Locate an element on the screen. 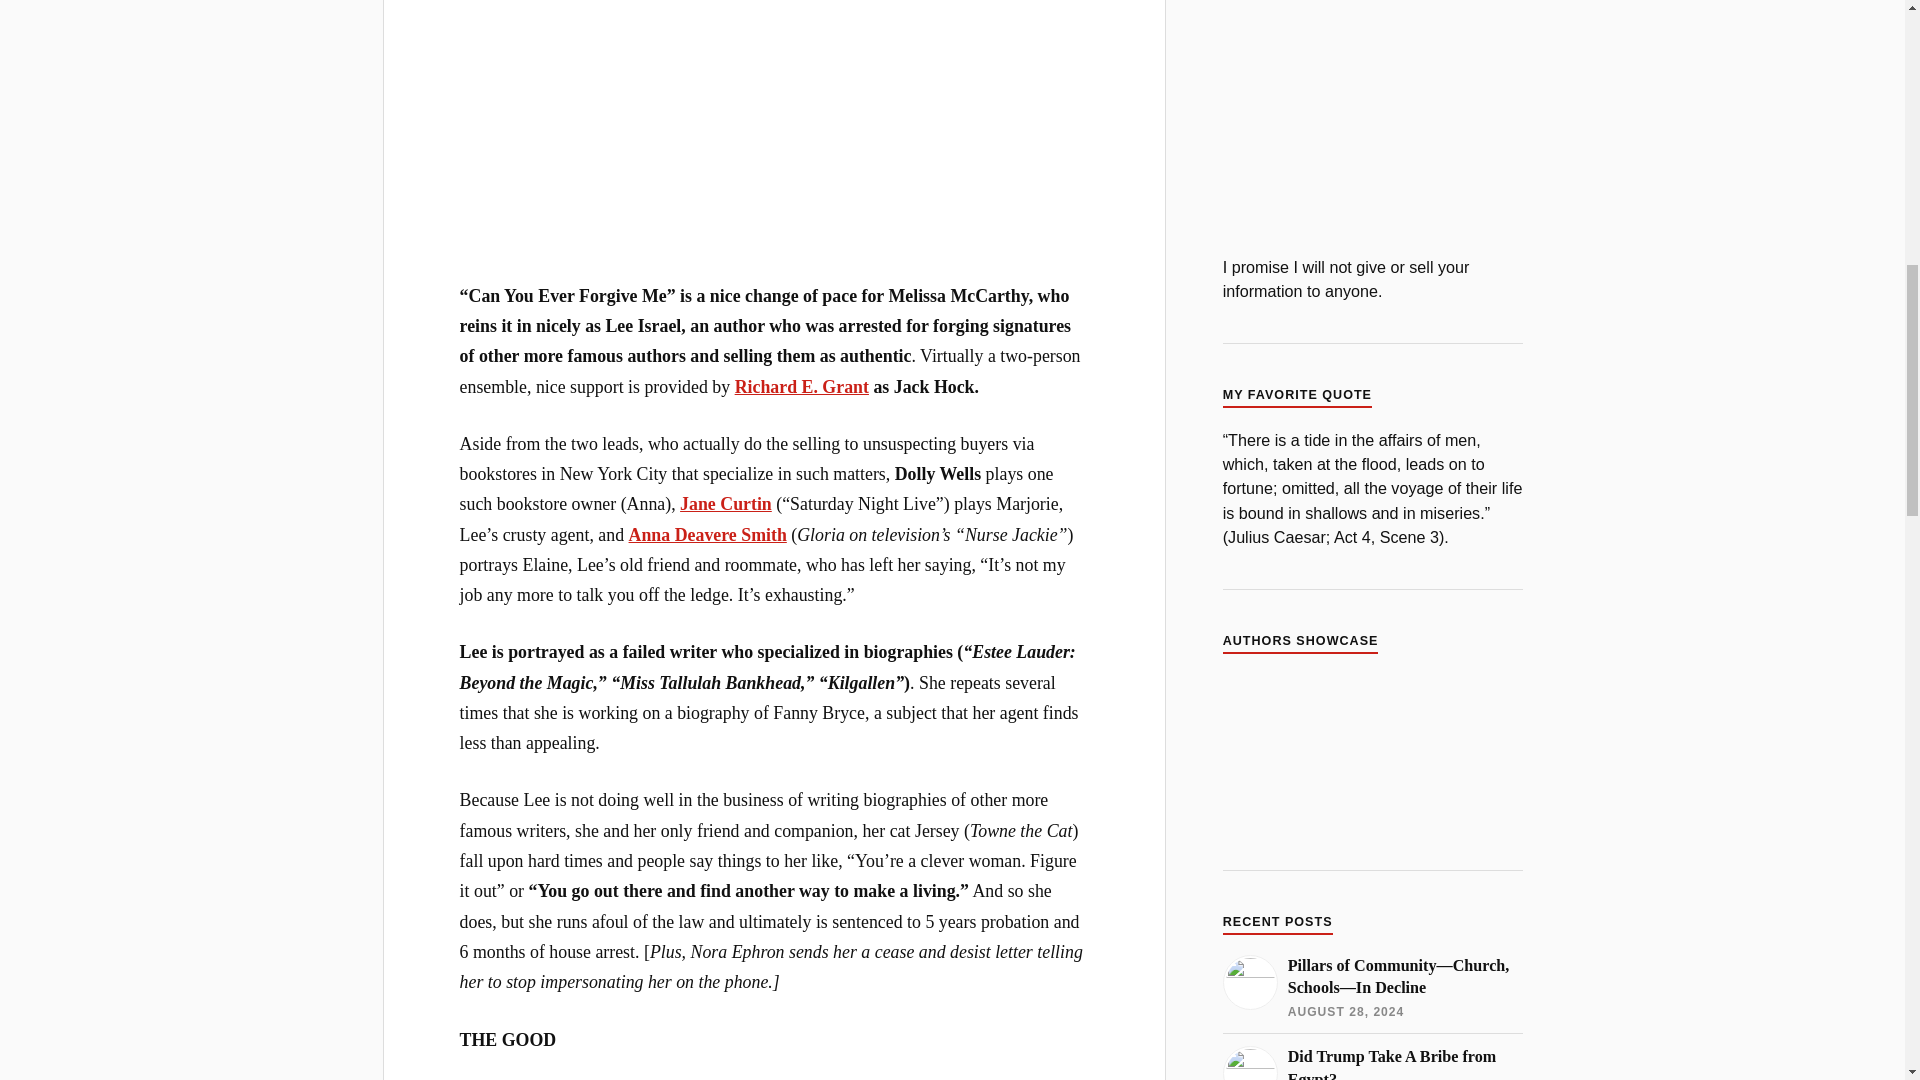 This screenshot has height=1080, width=1920. Jane Curtin is located at coordinates (725, 504).